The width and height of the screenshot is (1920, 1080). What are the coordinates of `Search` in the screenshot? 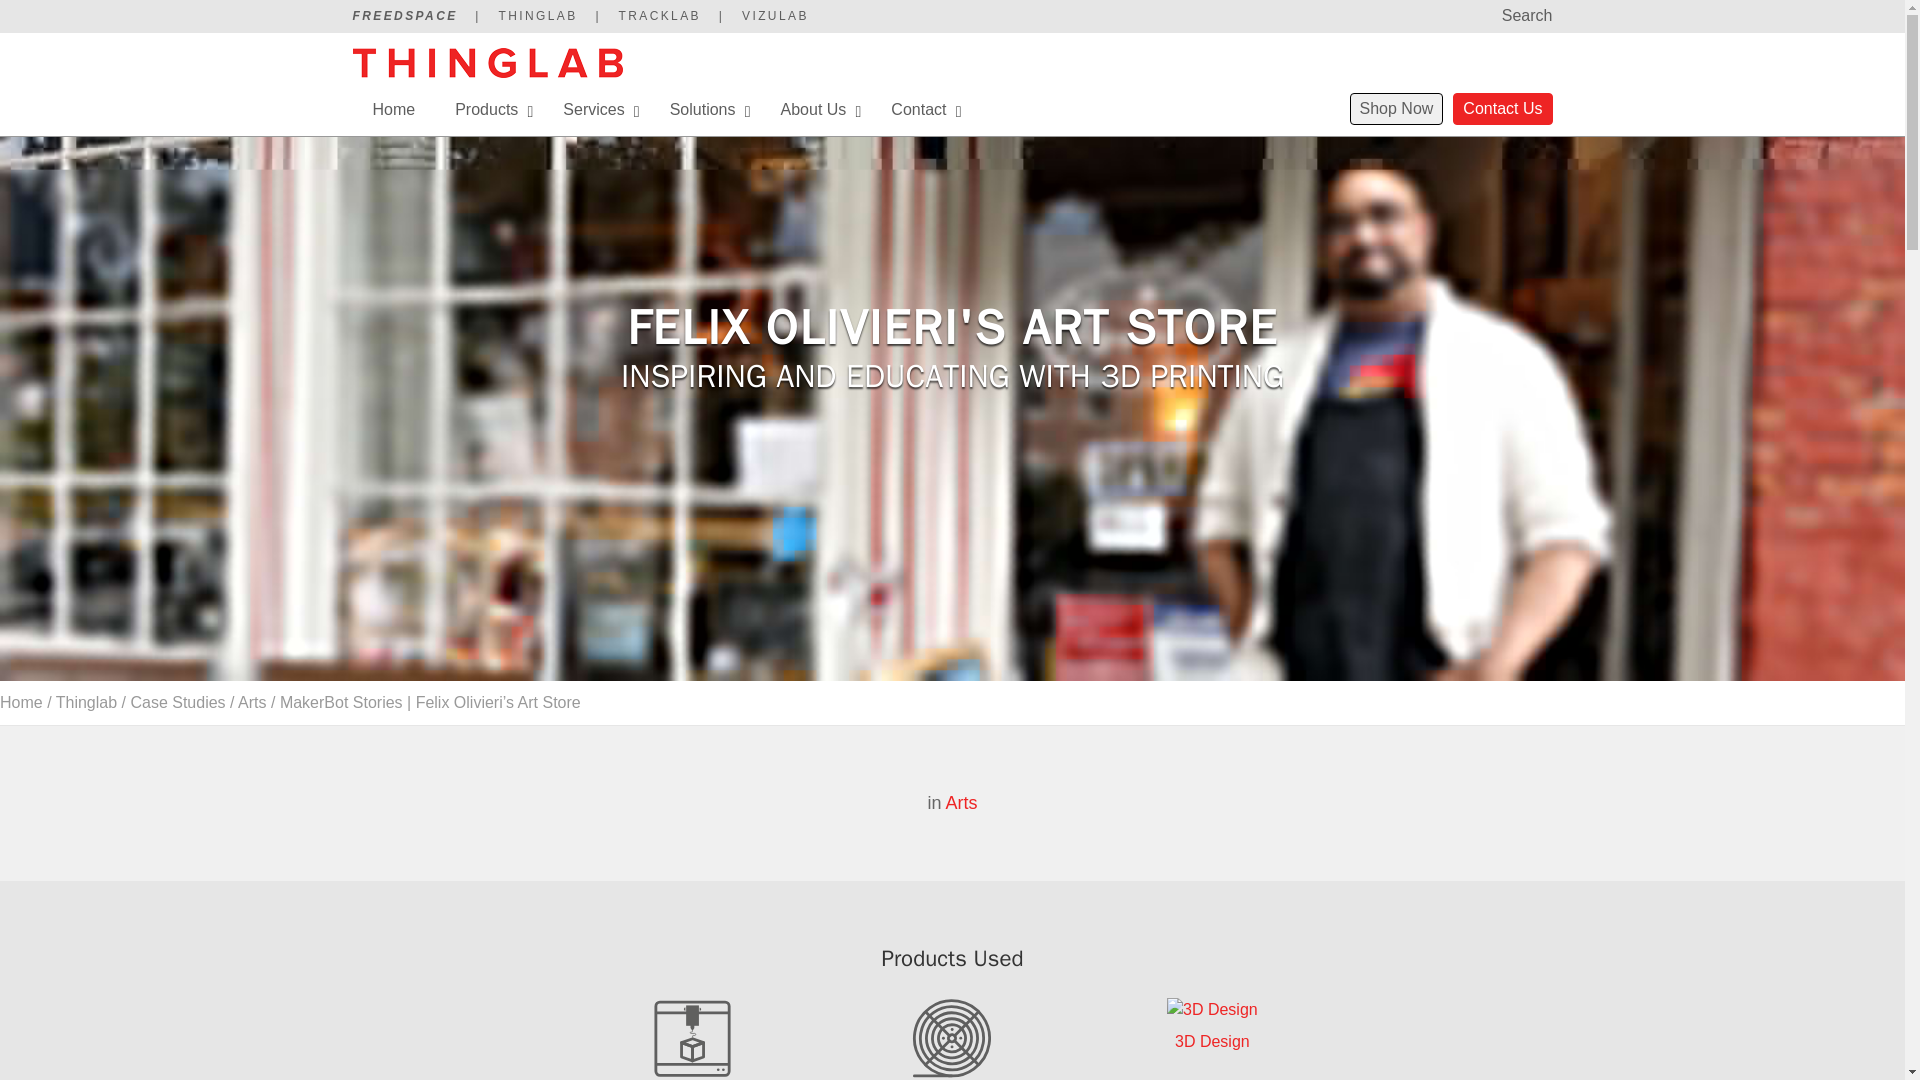 It's located at (39, 18).